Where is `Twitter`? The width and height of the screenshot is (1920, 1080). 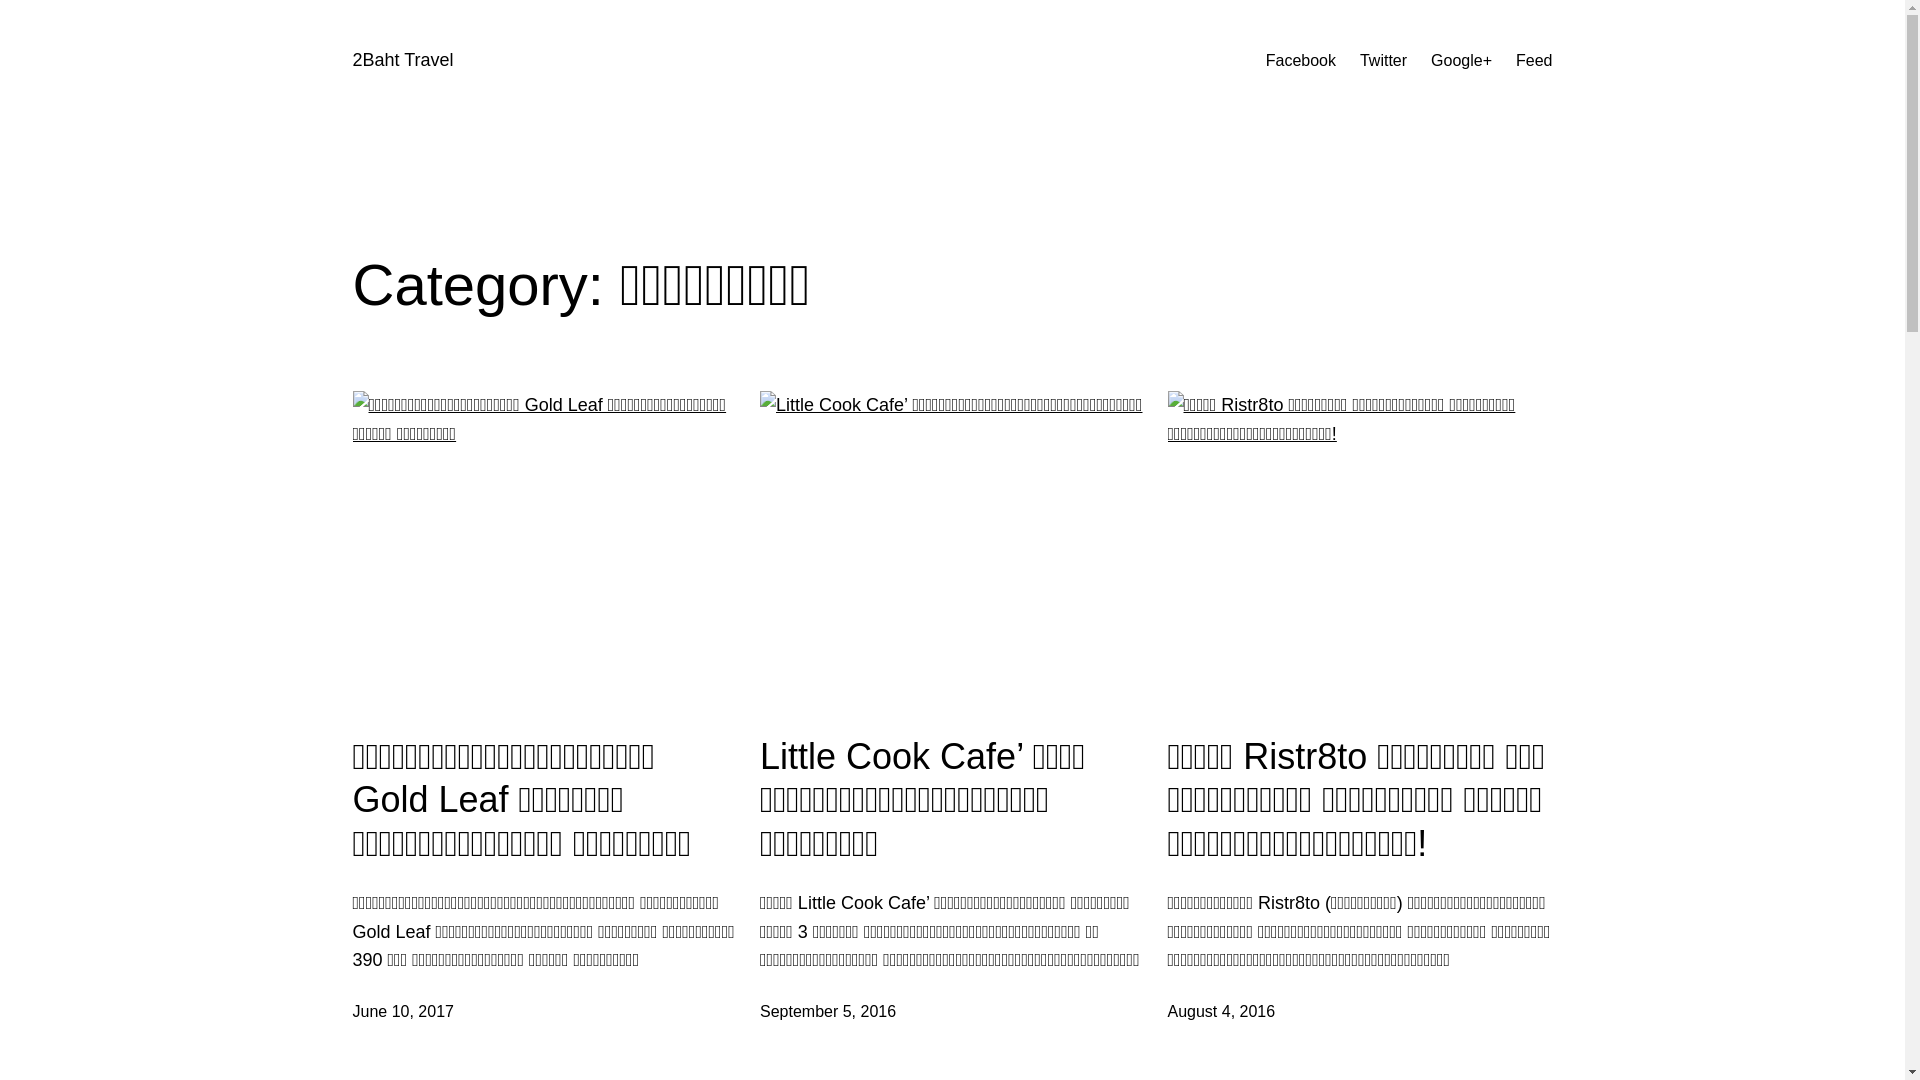 Twitter is located at coordinates (1384, 61).